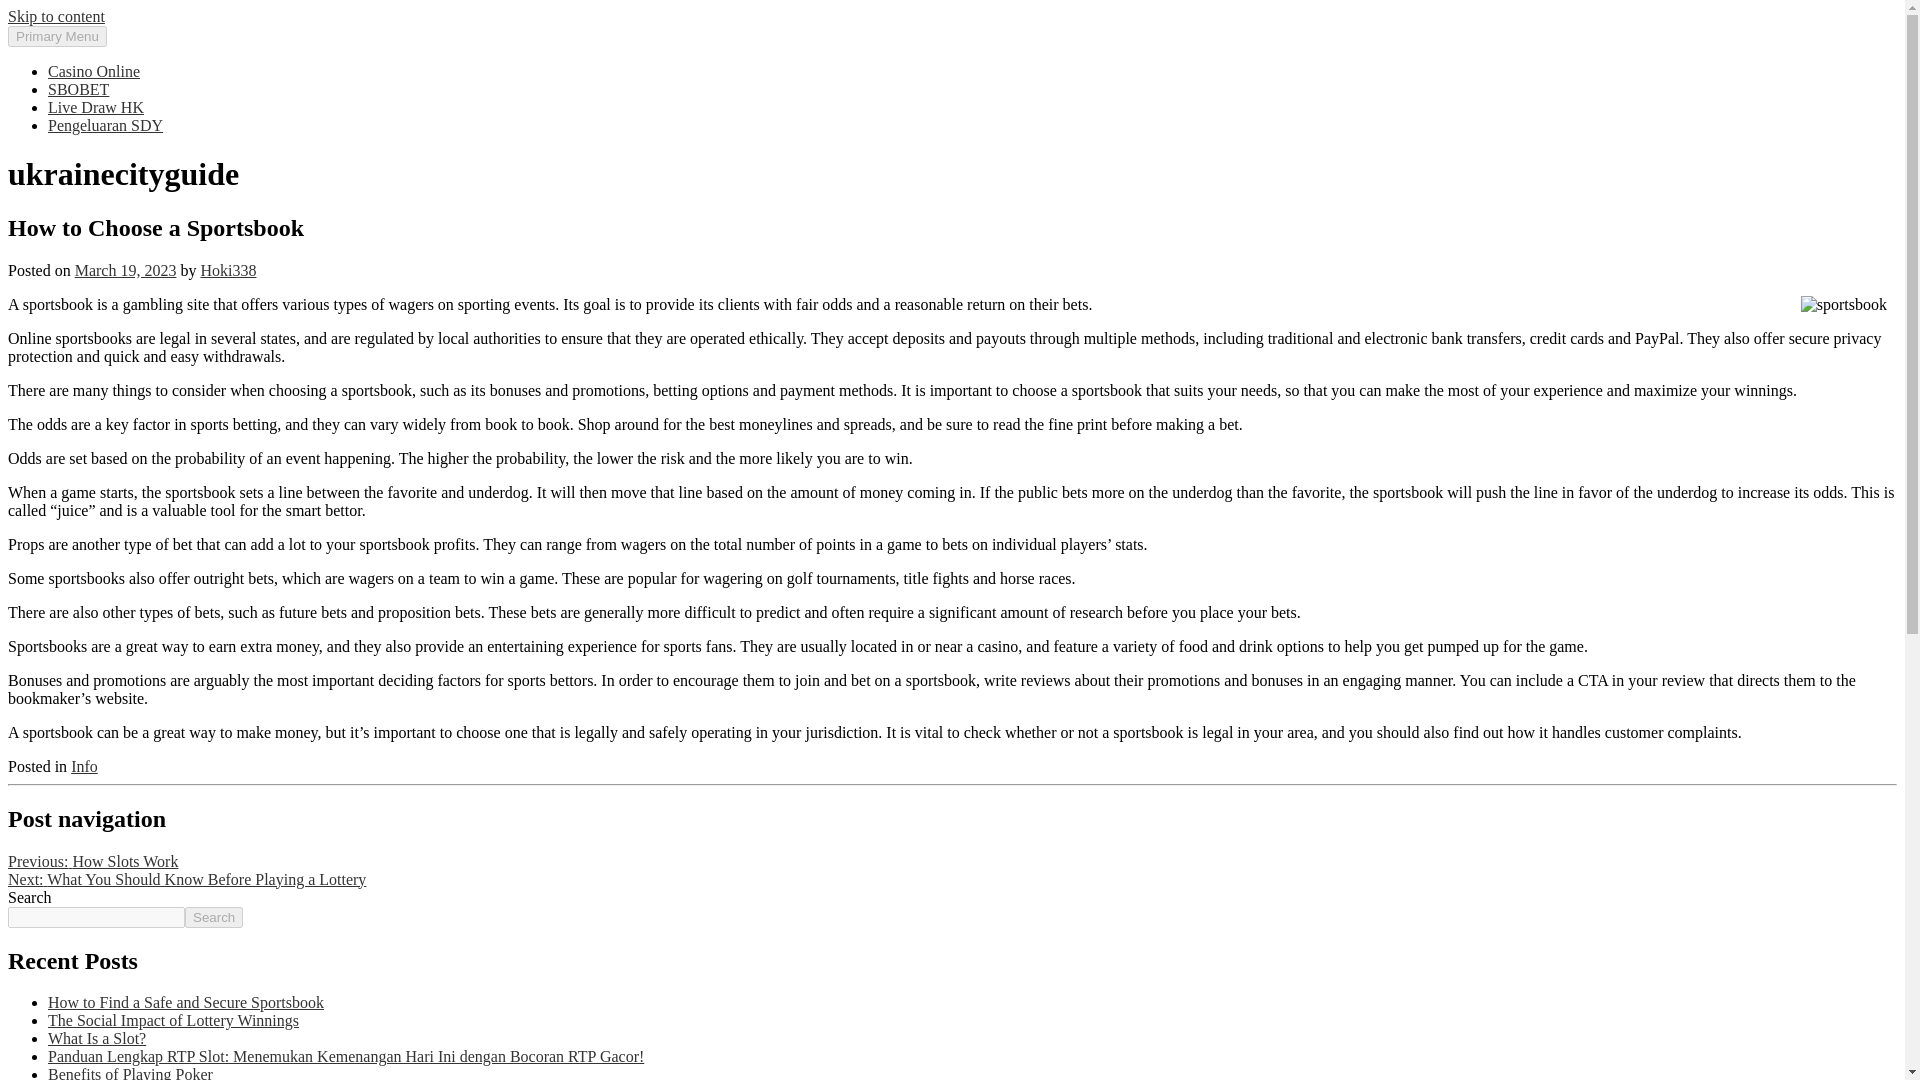 The width and height of the screenshot is (1920, 1080). I want to click on Casino Online, so click(94, 70).